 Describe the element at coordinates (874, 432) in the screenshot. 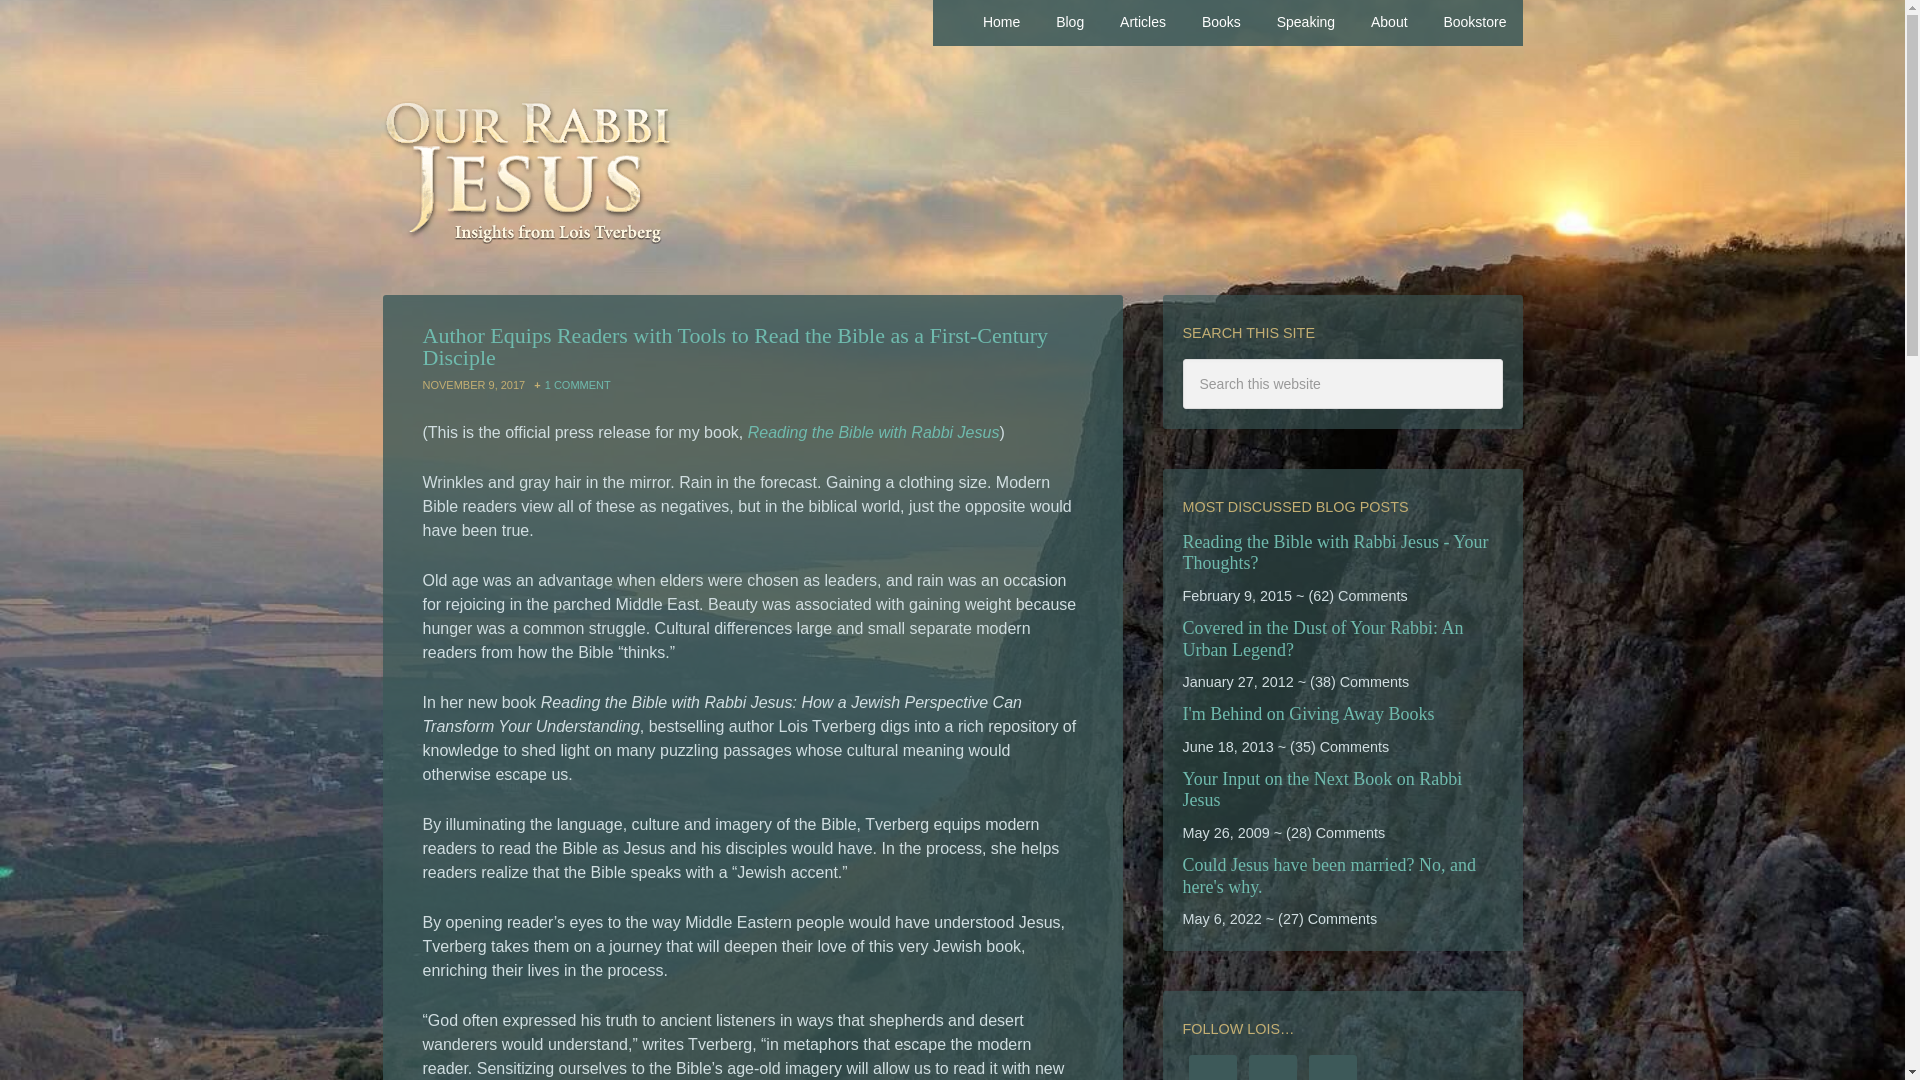

I see `Reading the Bible with Rabbi Jesus` at that location.